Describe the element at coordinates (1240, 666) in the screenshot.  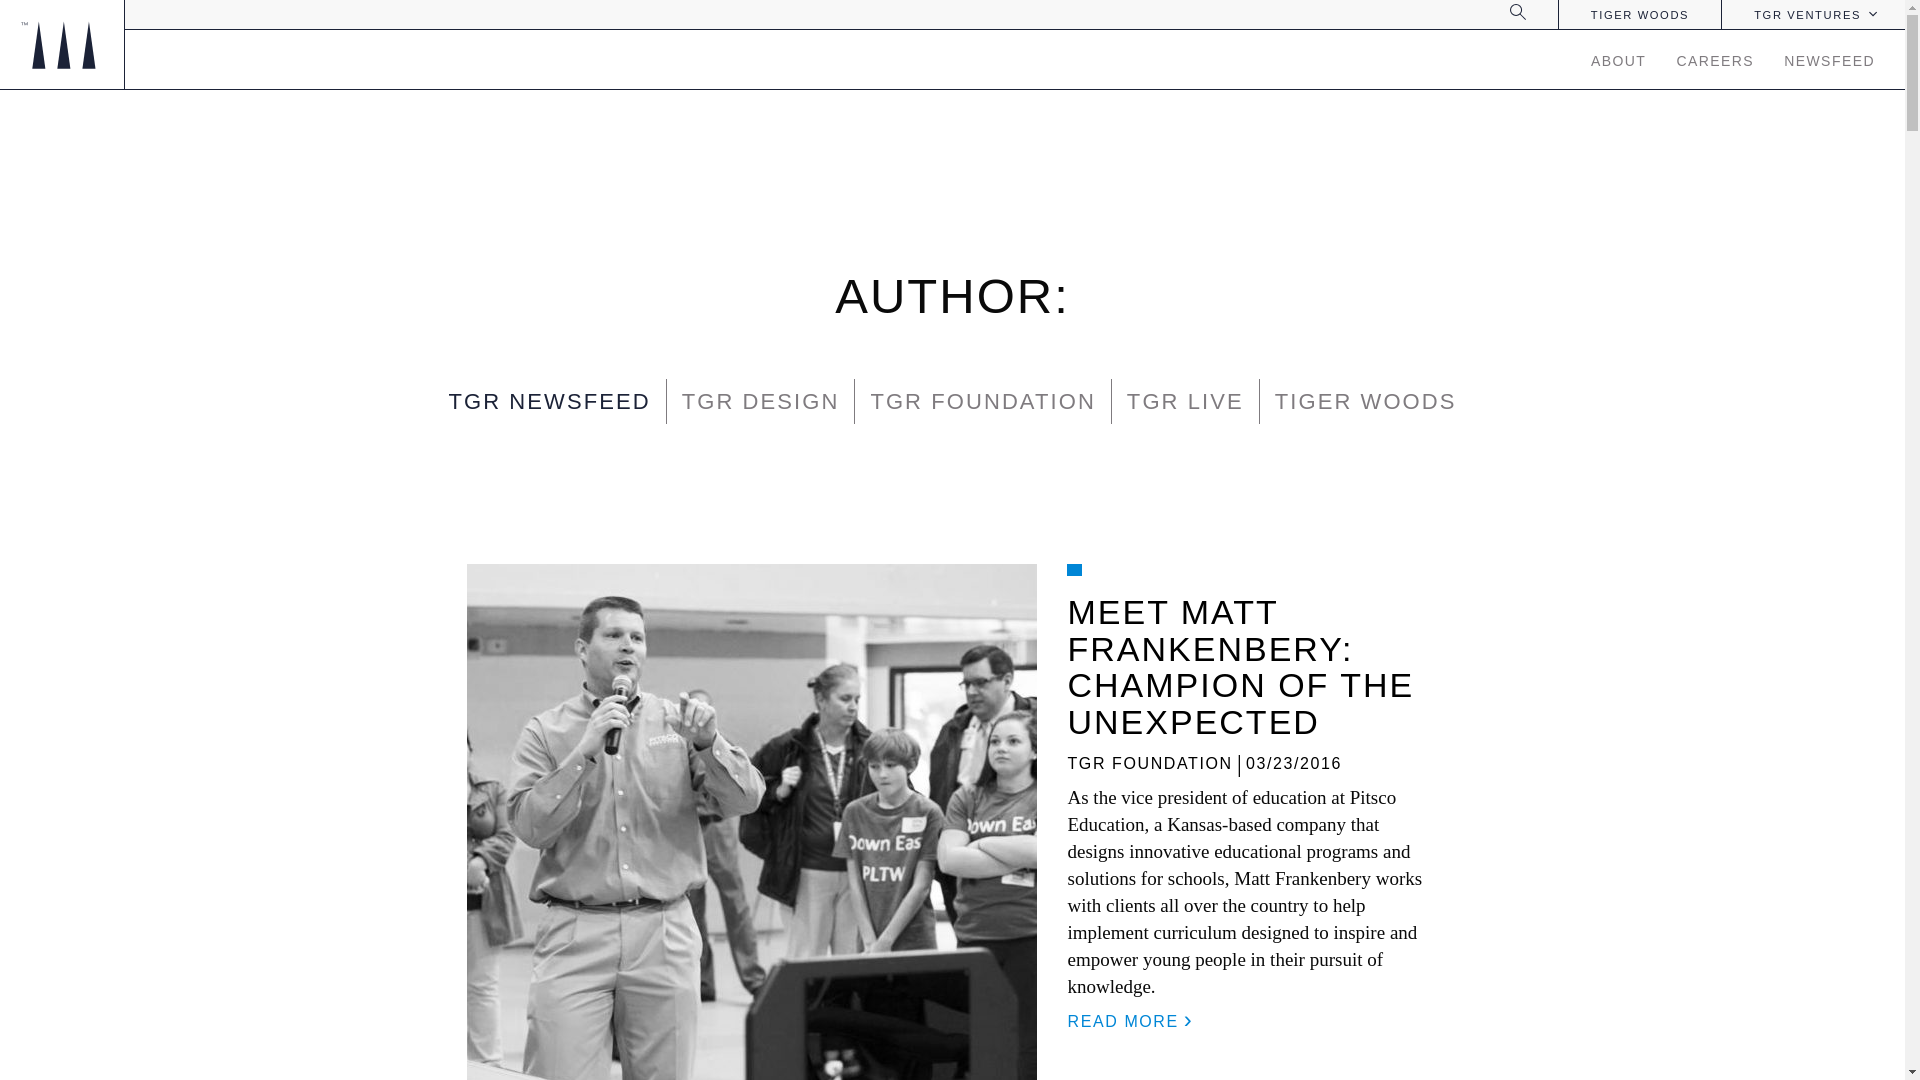
I see `MEET MATT FRANKENBERY: CHAMPION OF THE UNEXPECTED` at that location.